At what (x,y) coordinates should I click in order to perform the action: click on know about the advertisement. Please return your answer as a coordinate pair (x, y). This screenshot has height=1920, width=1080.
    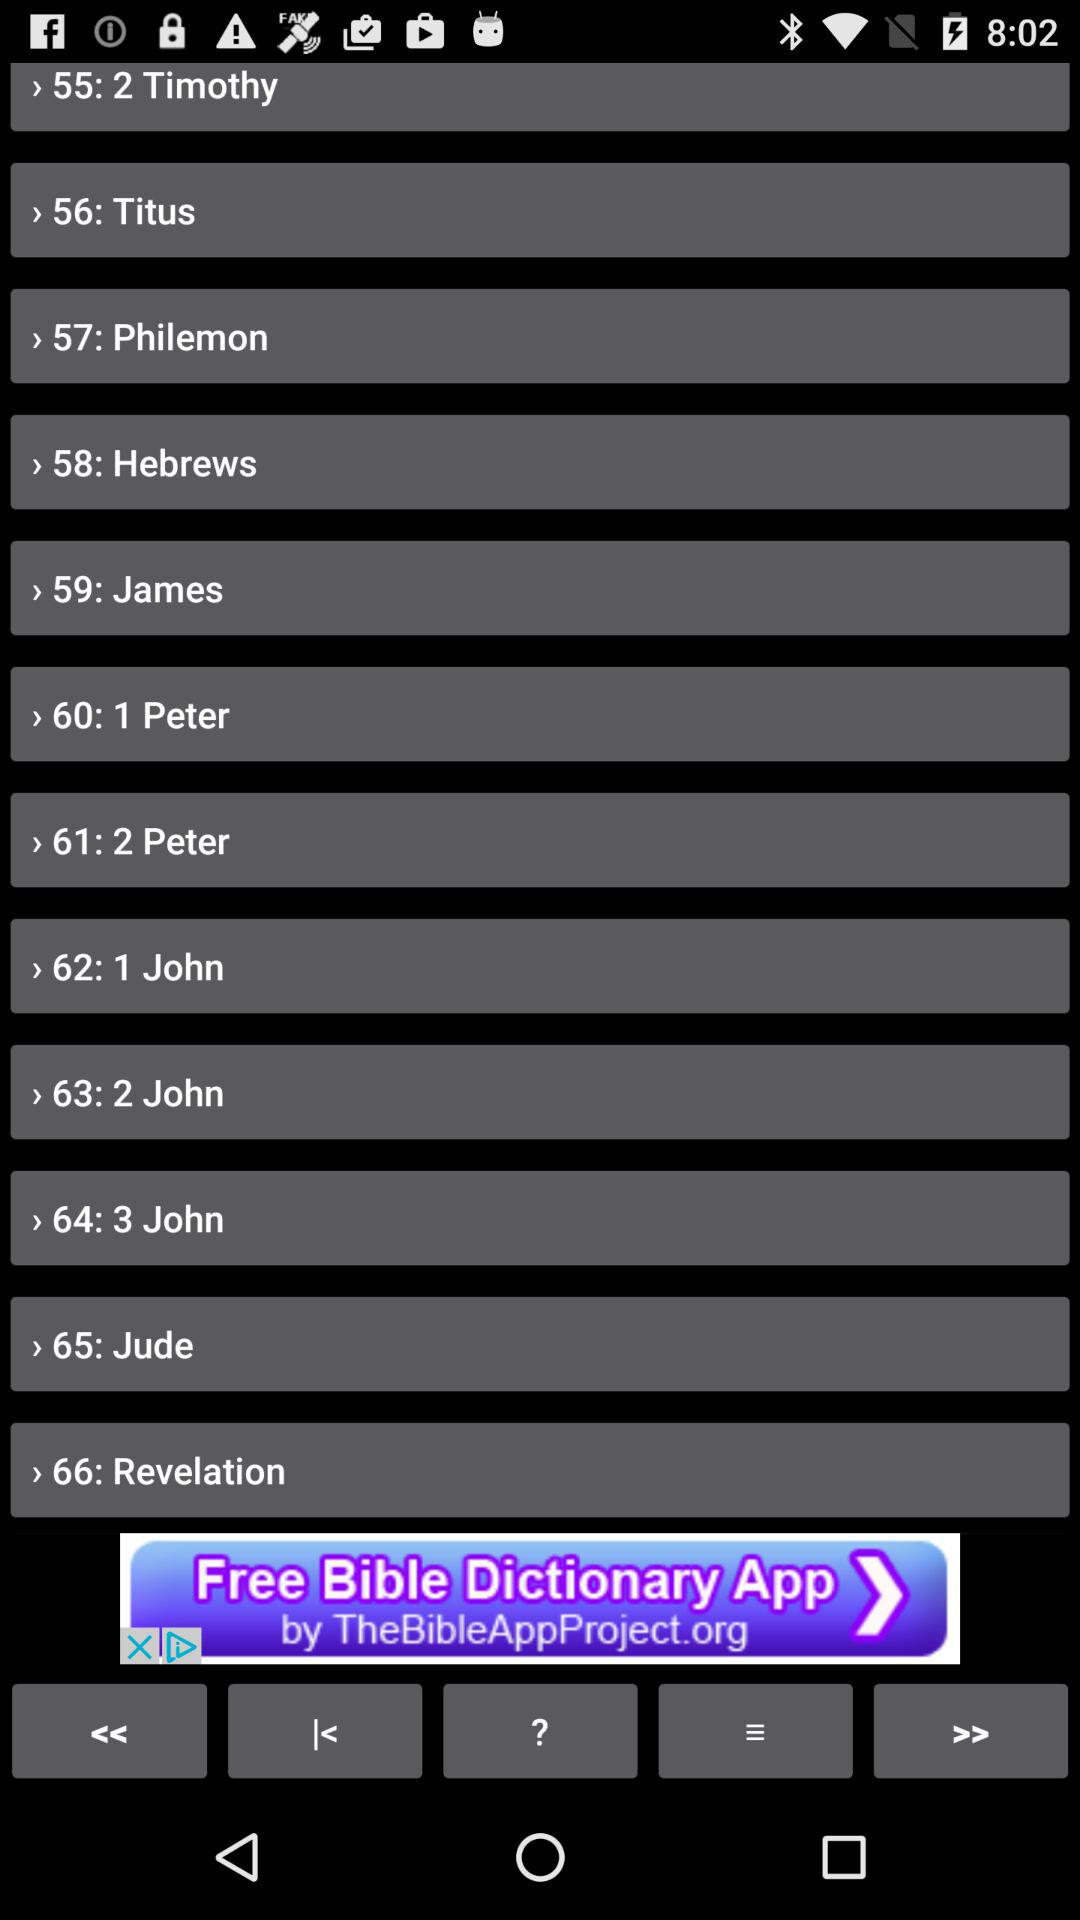
    Looking at the image, I should click on (540, 1598).